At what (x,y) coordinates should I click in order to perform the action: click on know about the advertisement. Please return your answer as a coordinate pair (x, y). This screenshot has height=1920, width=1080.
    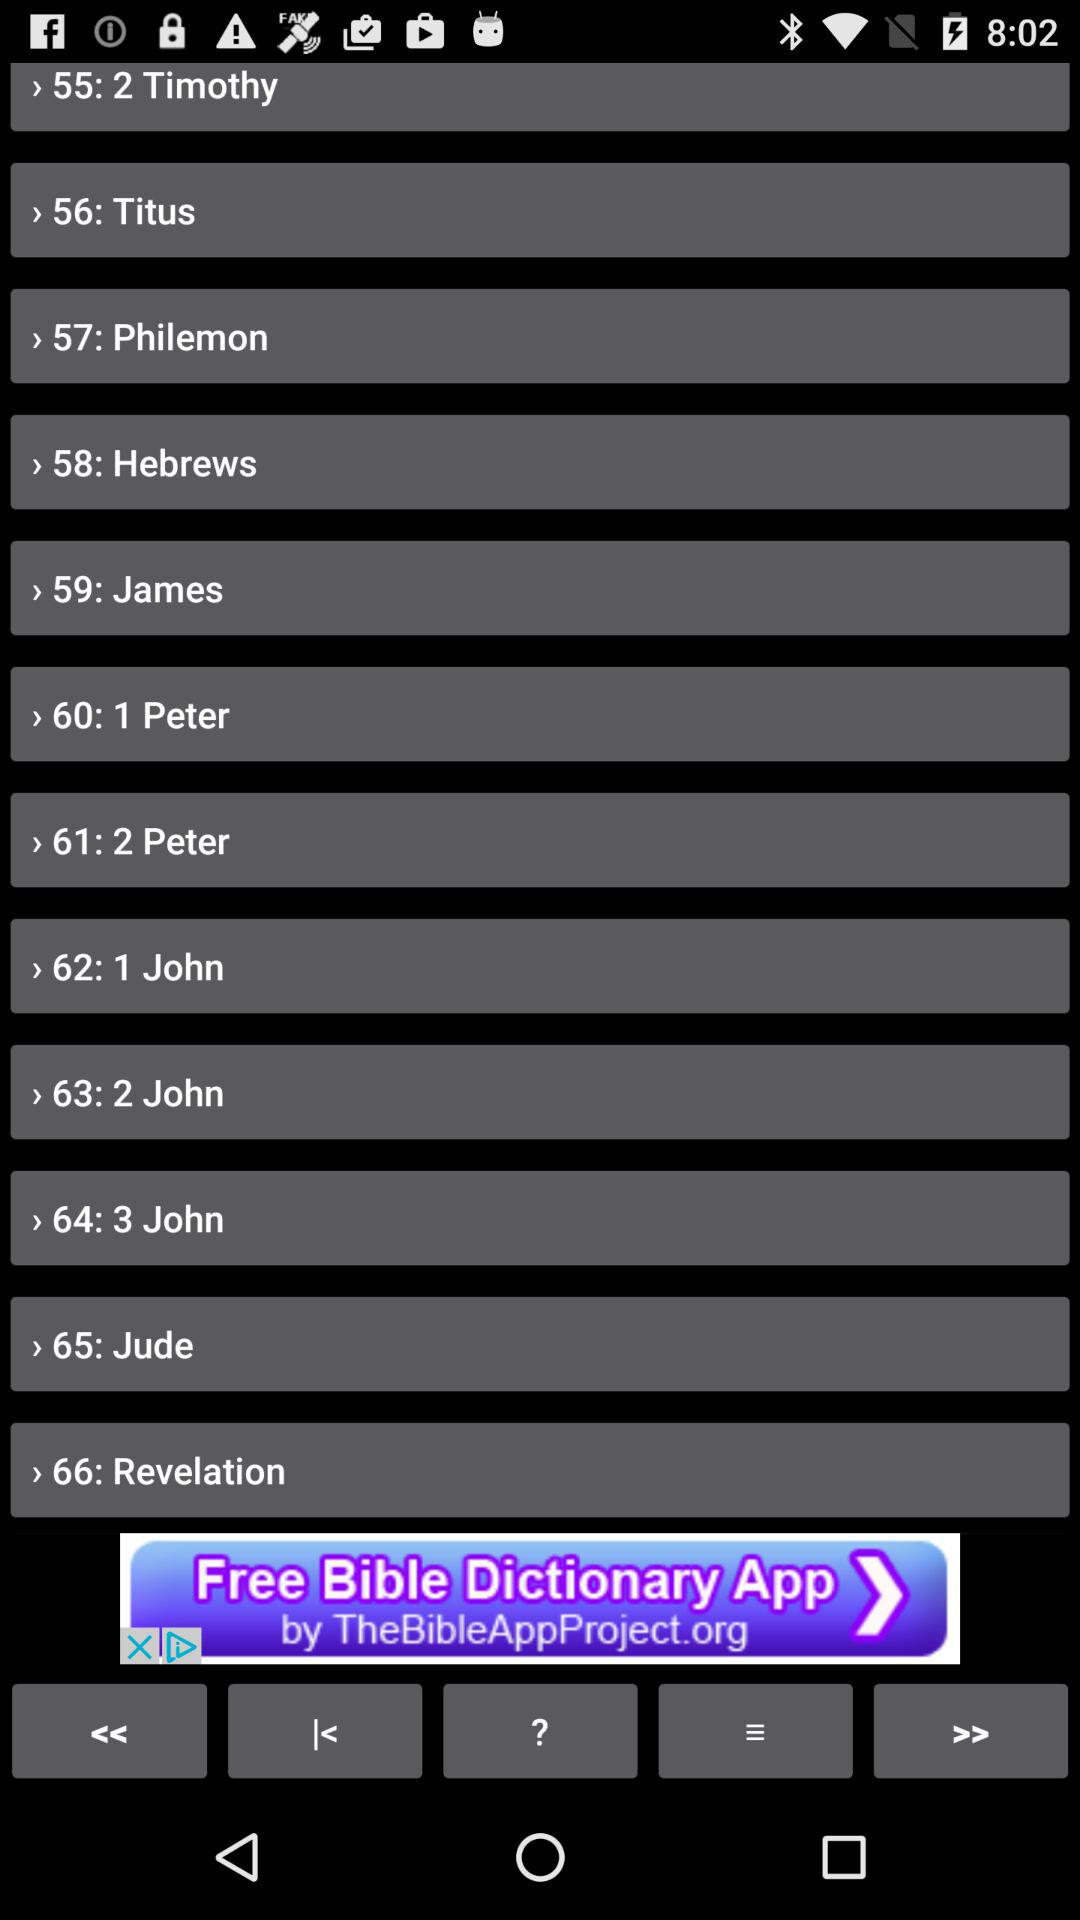
    Looking at the image, I should click on (540, 1598).